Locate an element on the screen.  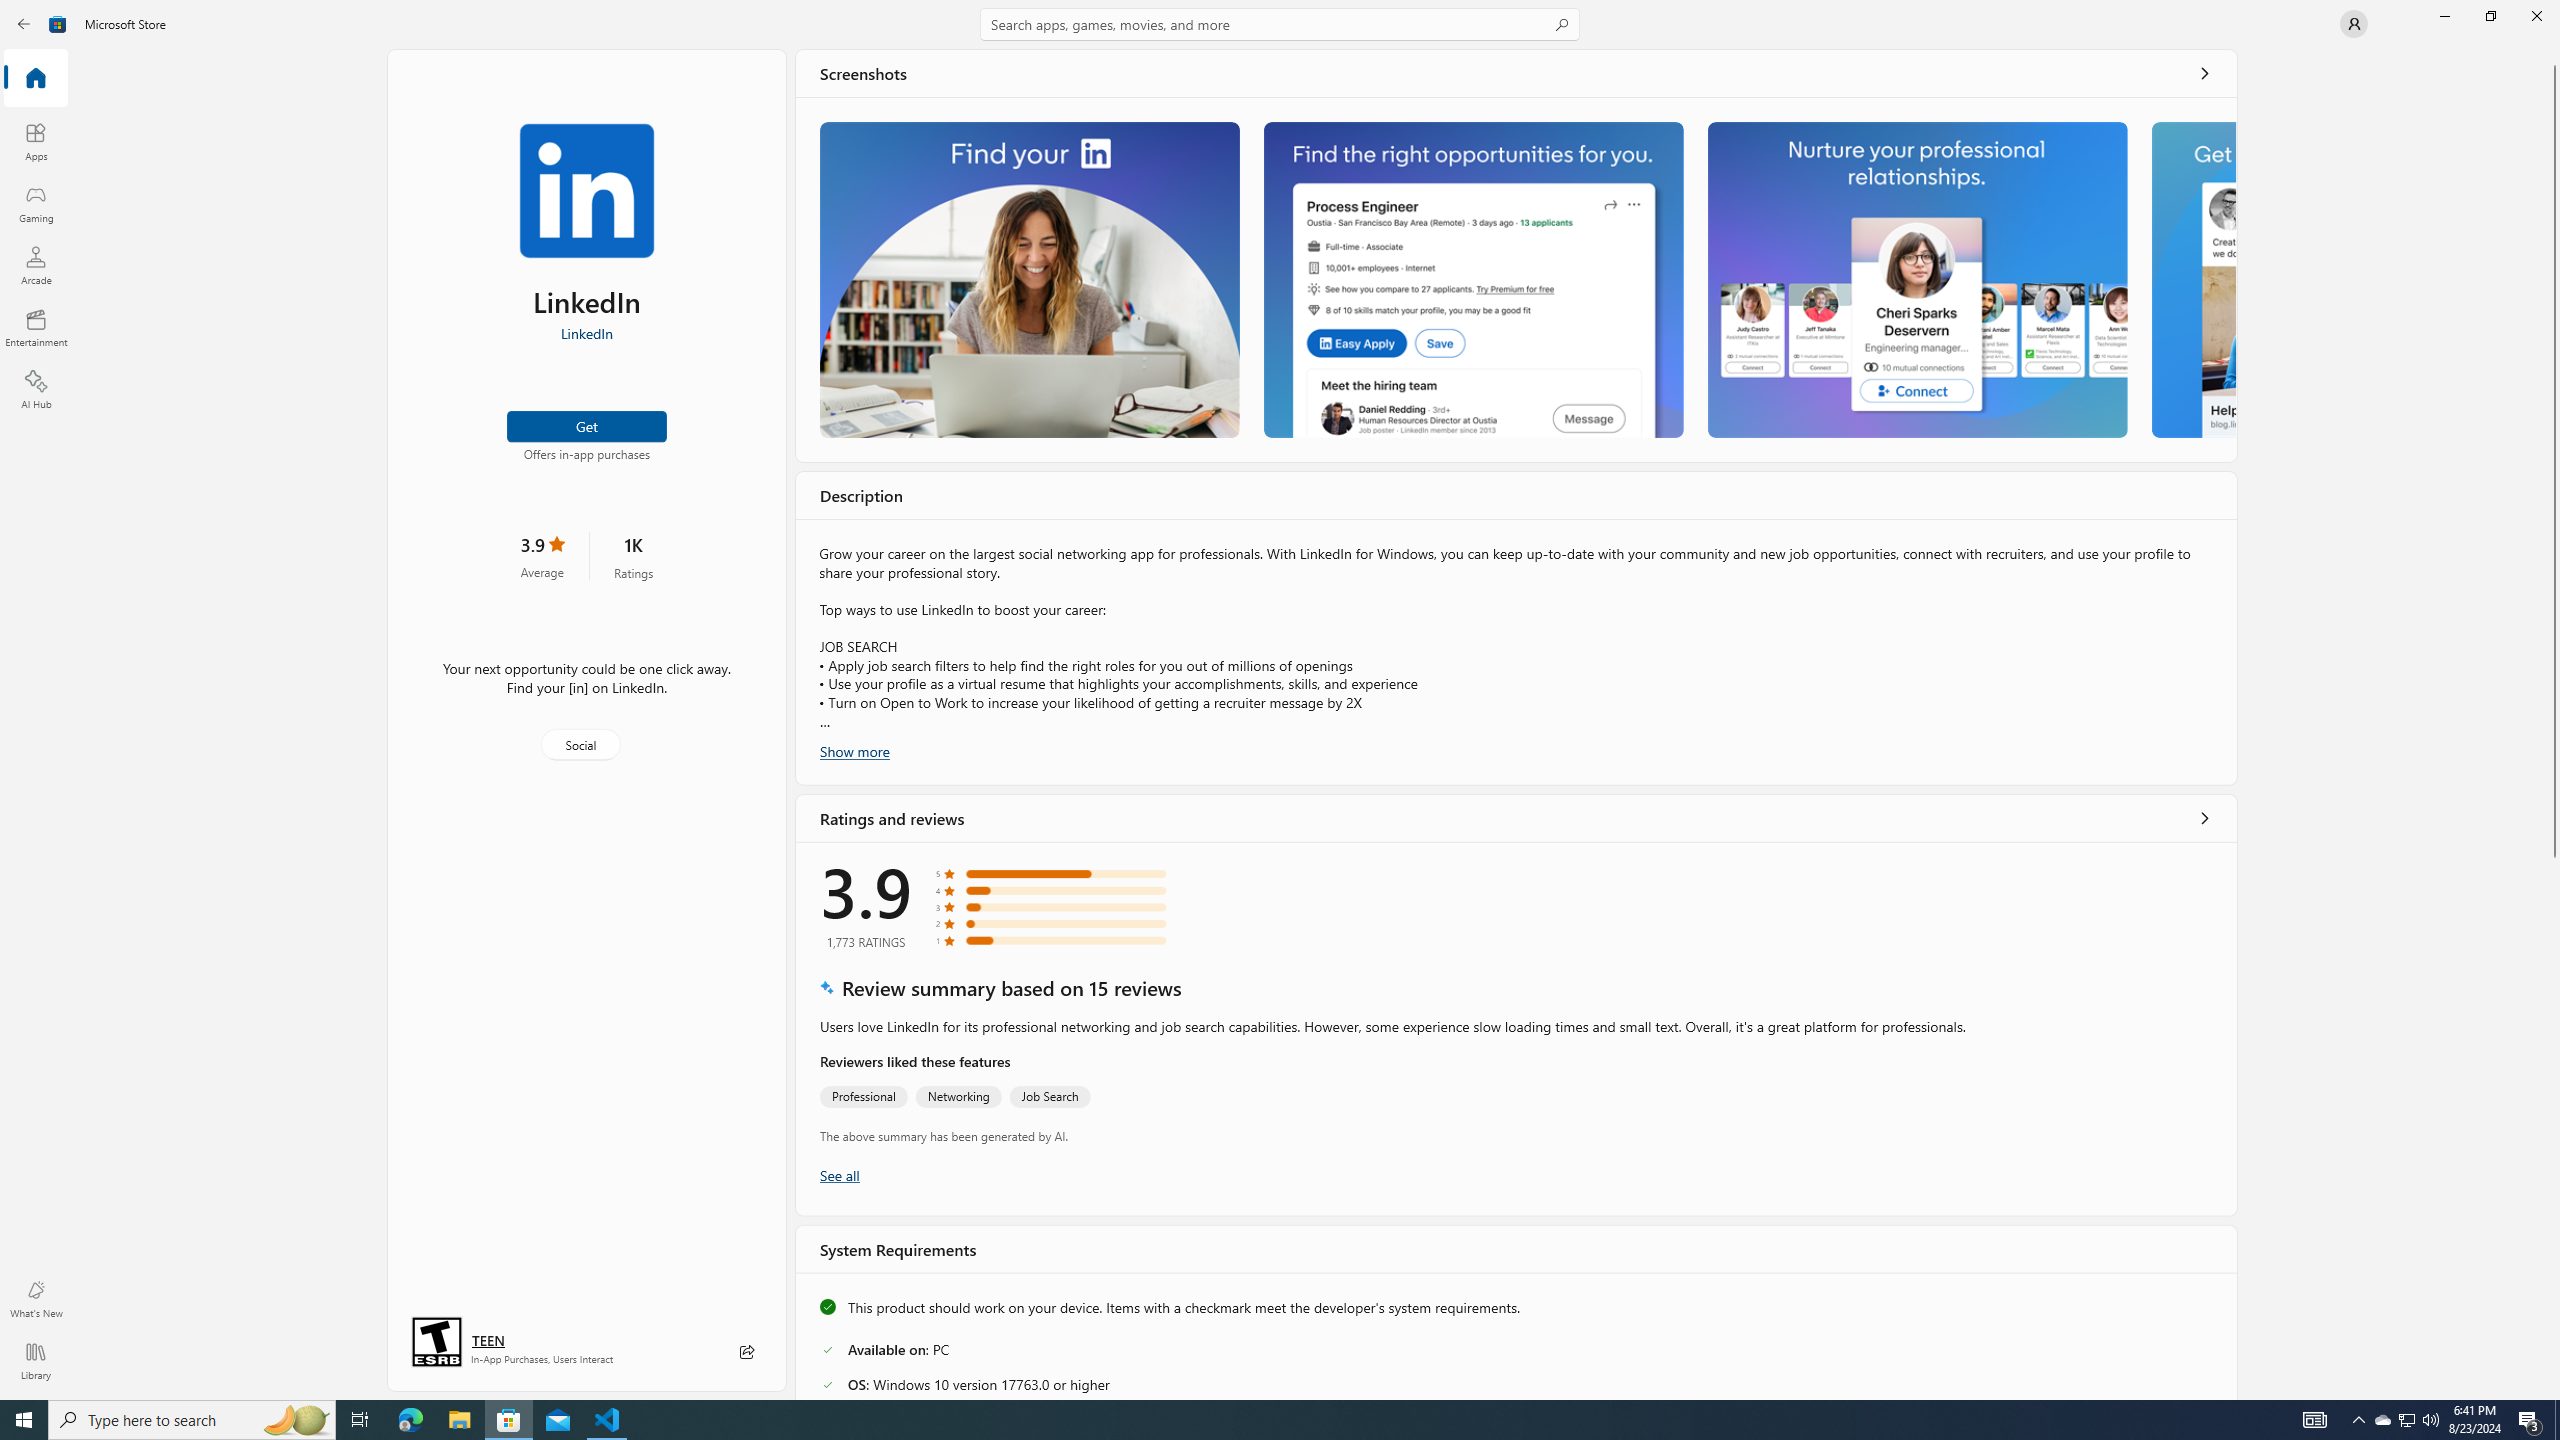
Screenshot 3 is located at coordinates (1916, 280).